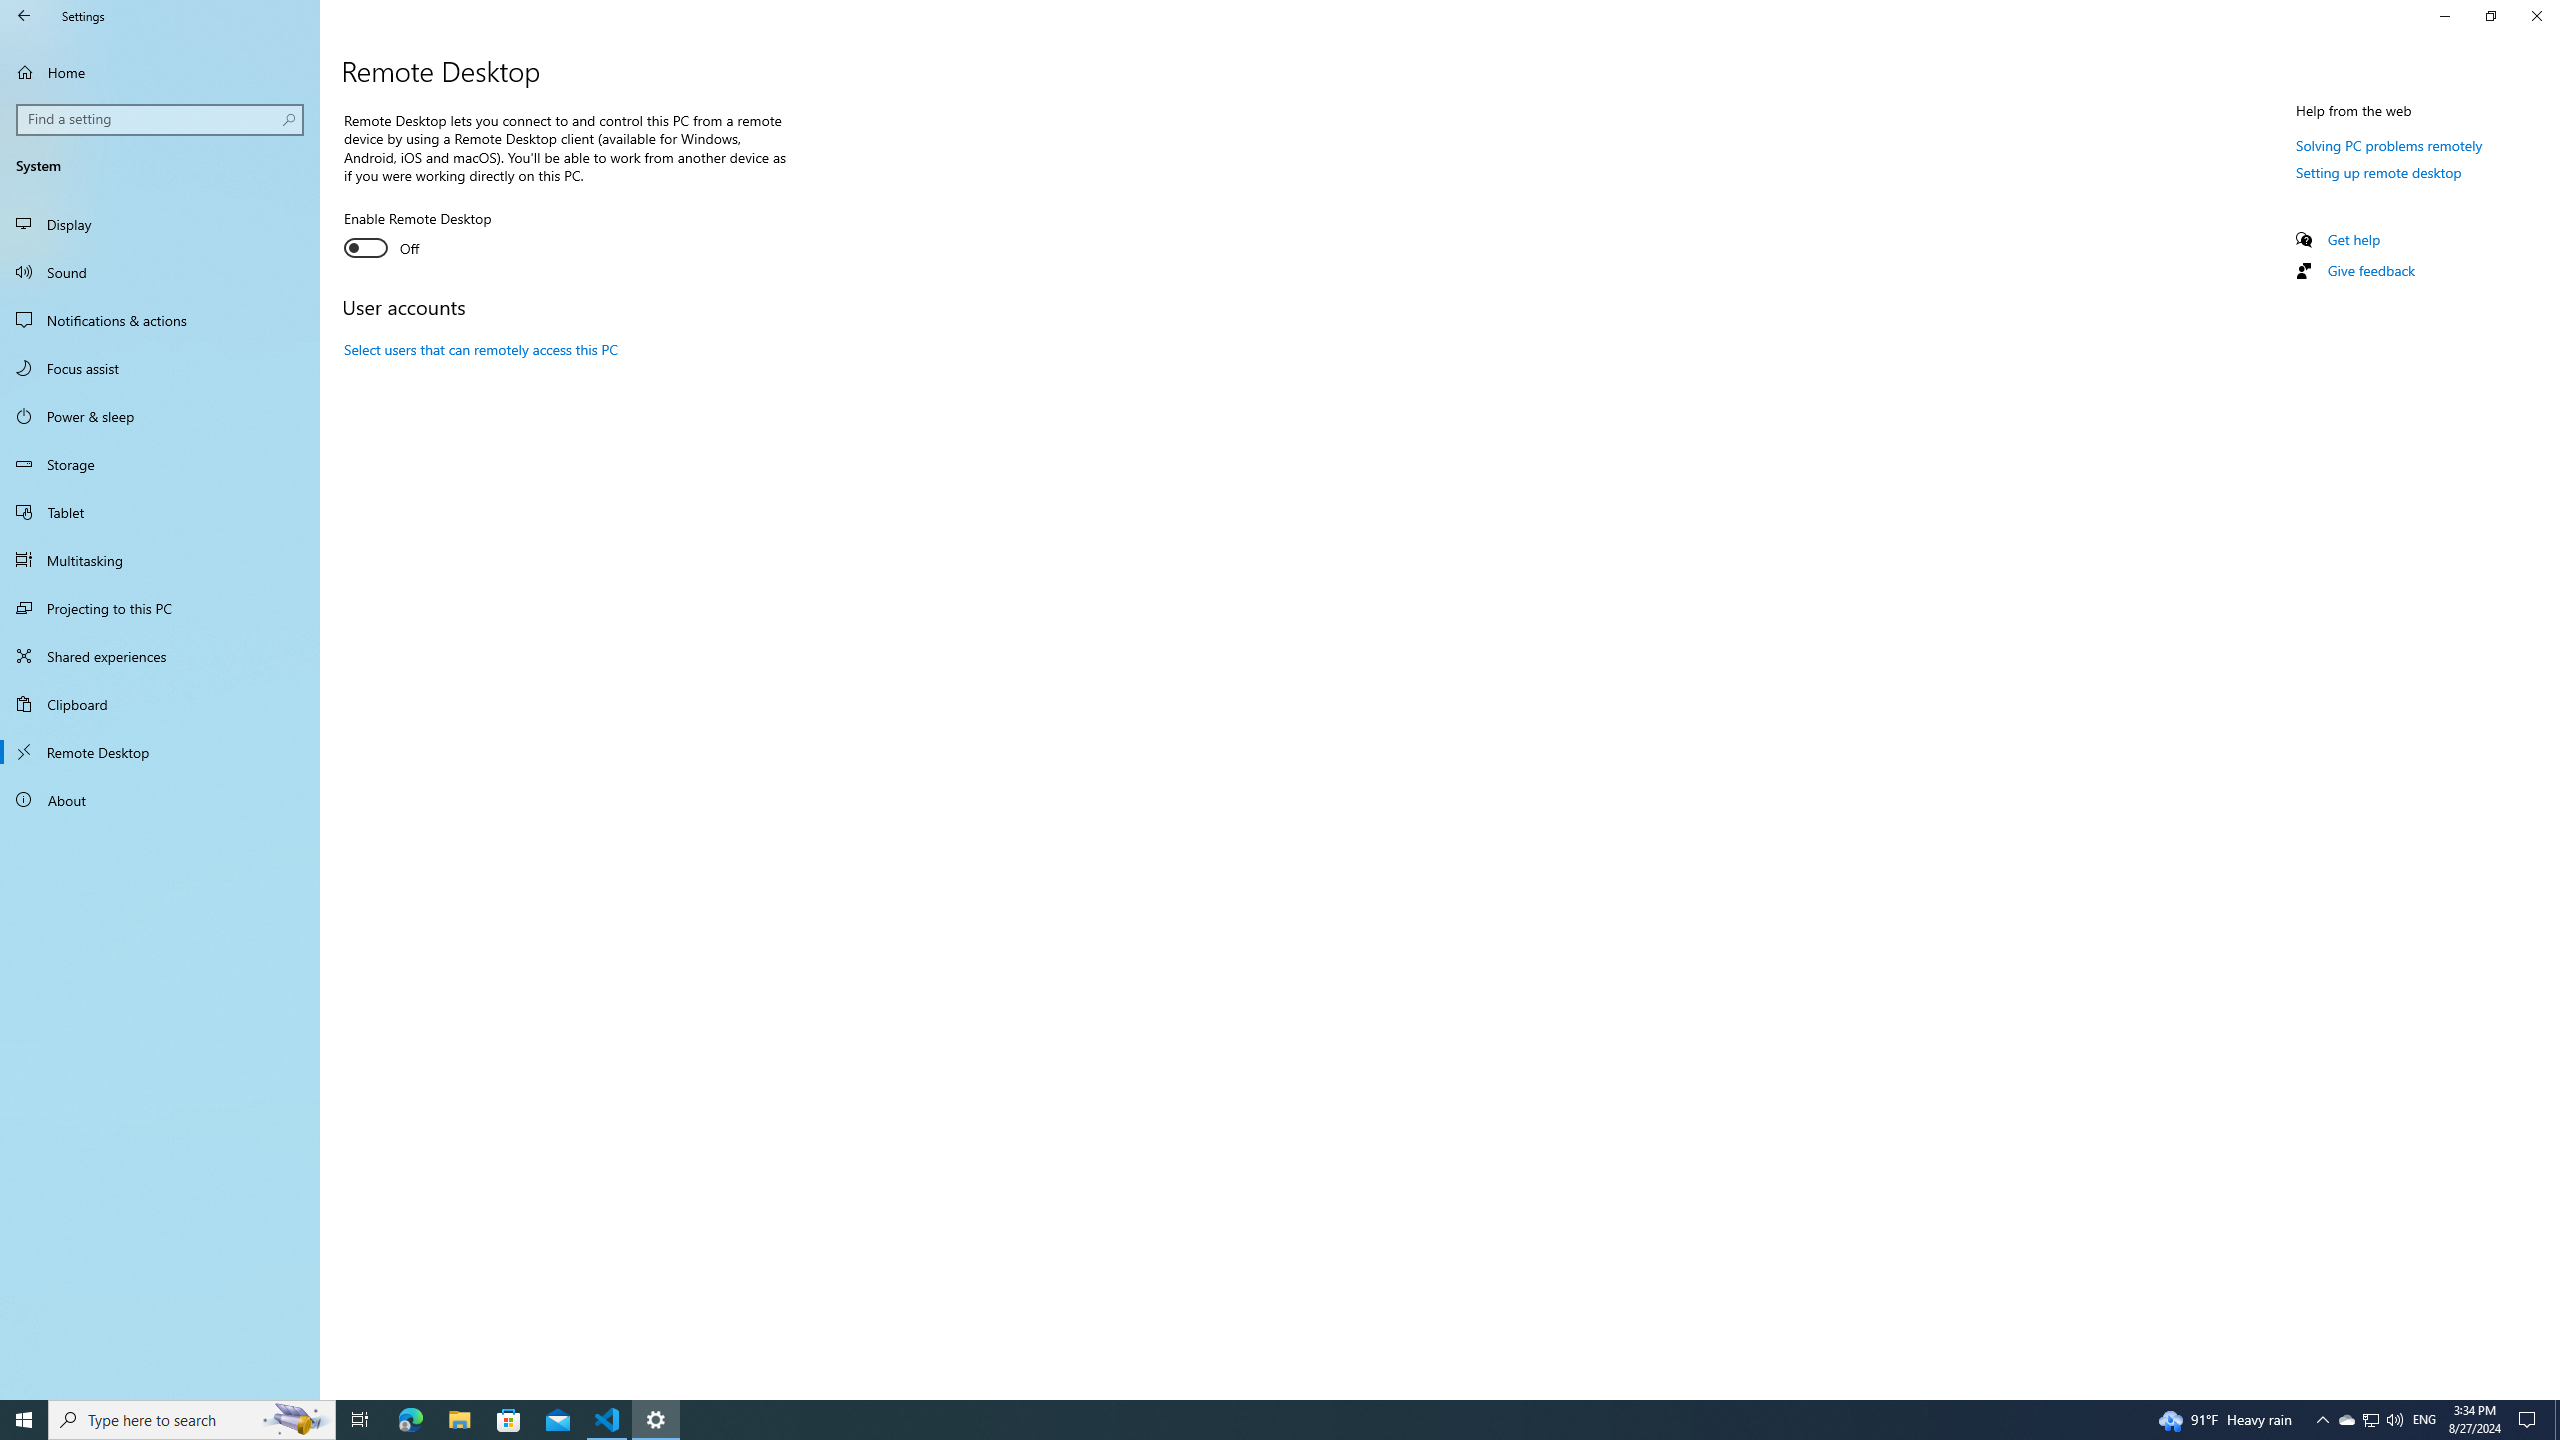 This screenshot has height=1440, width=2560. What do you see at coordinates (160, 320) in the screenshot?
I see `Q2790: 100%` at bounding box center [160, 320].